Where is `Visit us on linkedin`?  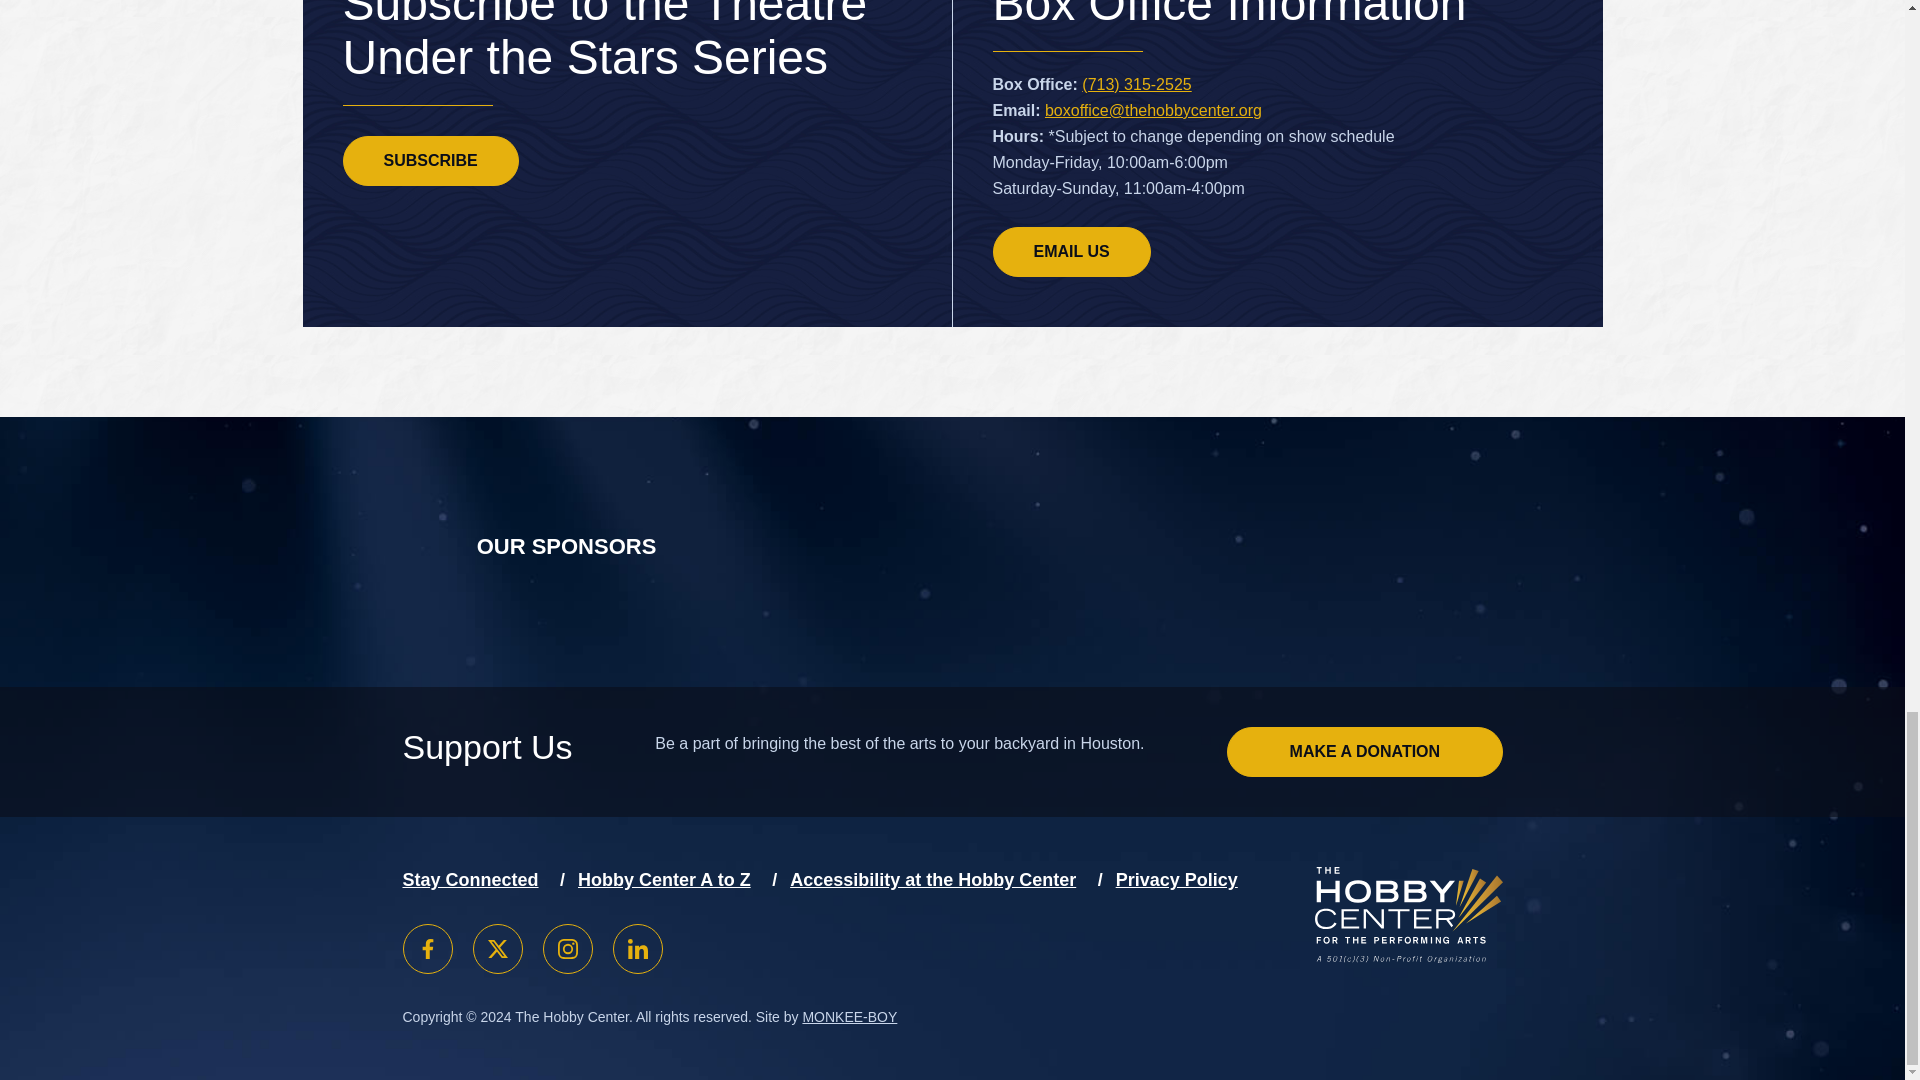 Visit us on linkedin is located at coordinates (637, 949).